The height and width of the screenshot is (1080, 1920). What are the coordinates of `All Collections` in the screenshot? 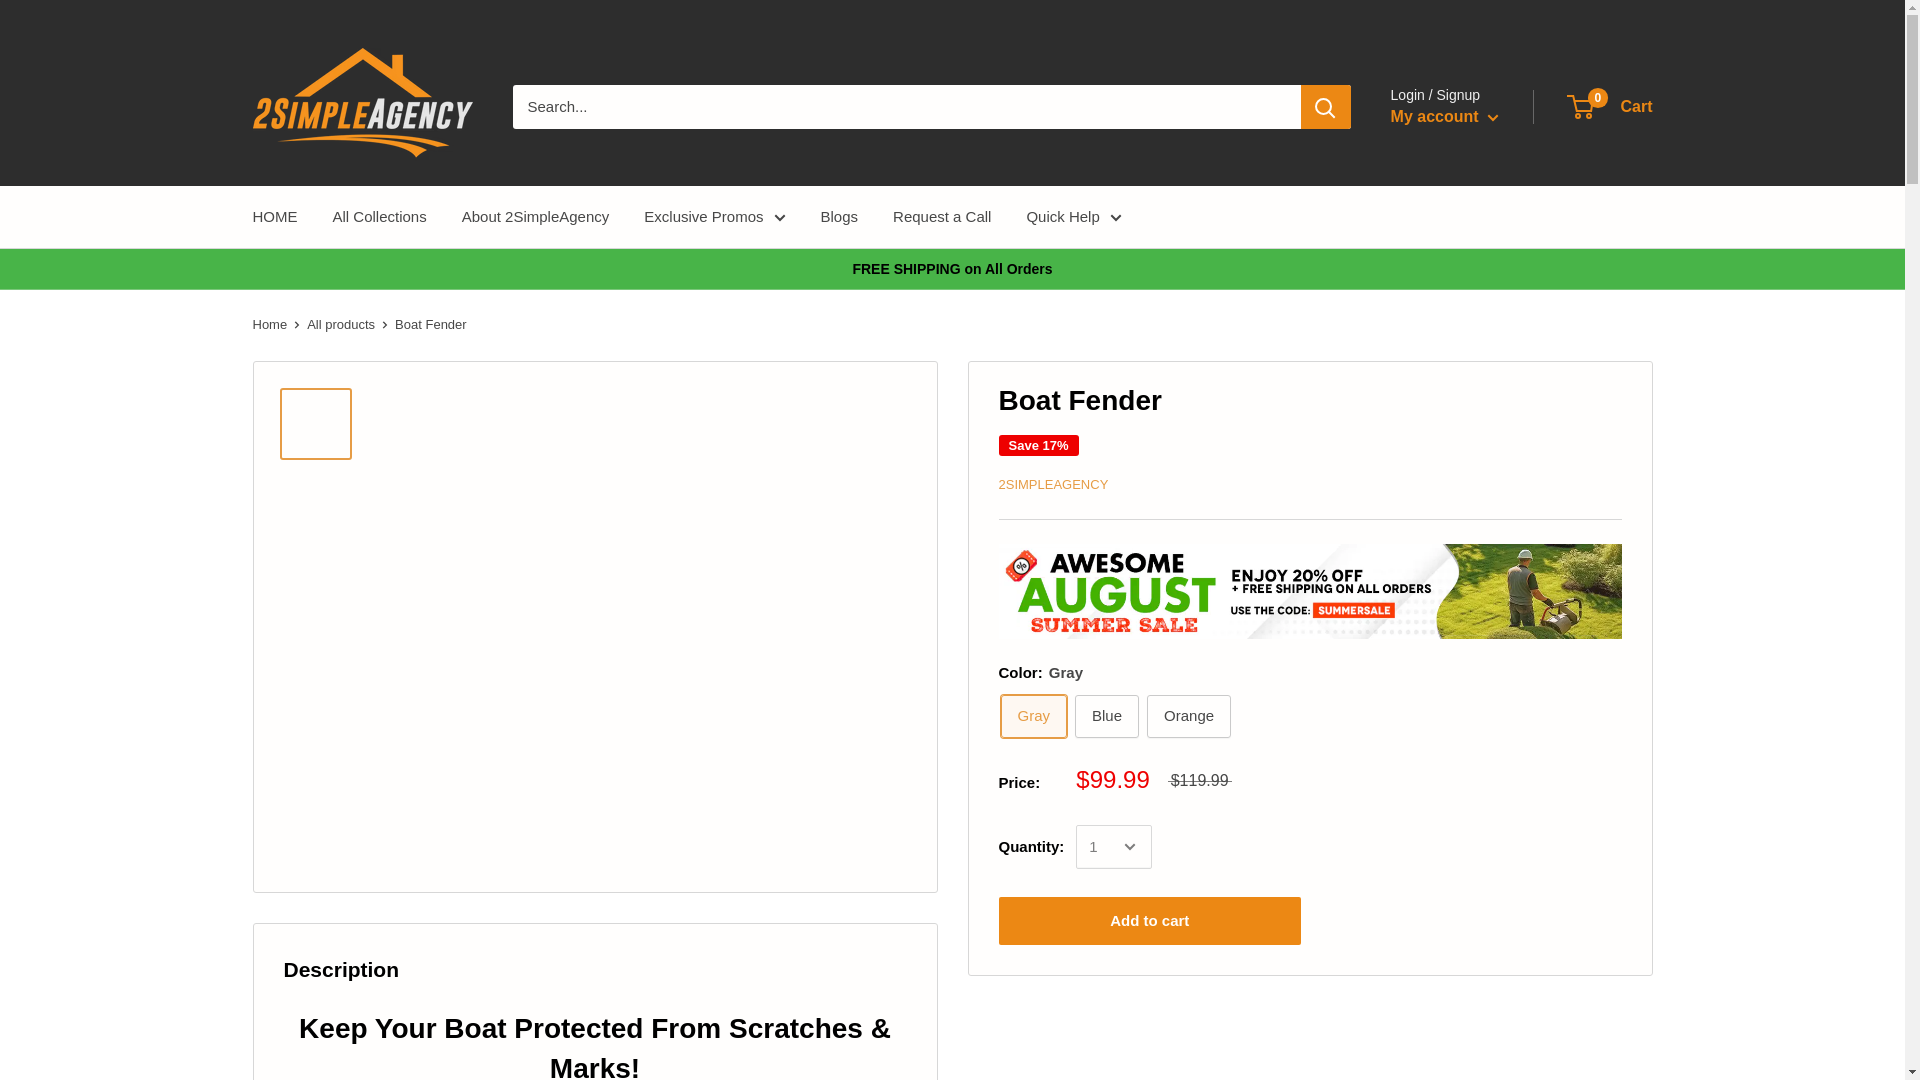 It's located at (1610, 106).